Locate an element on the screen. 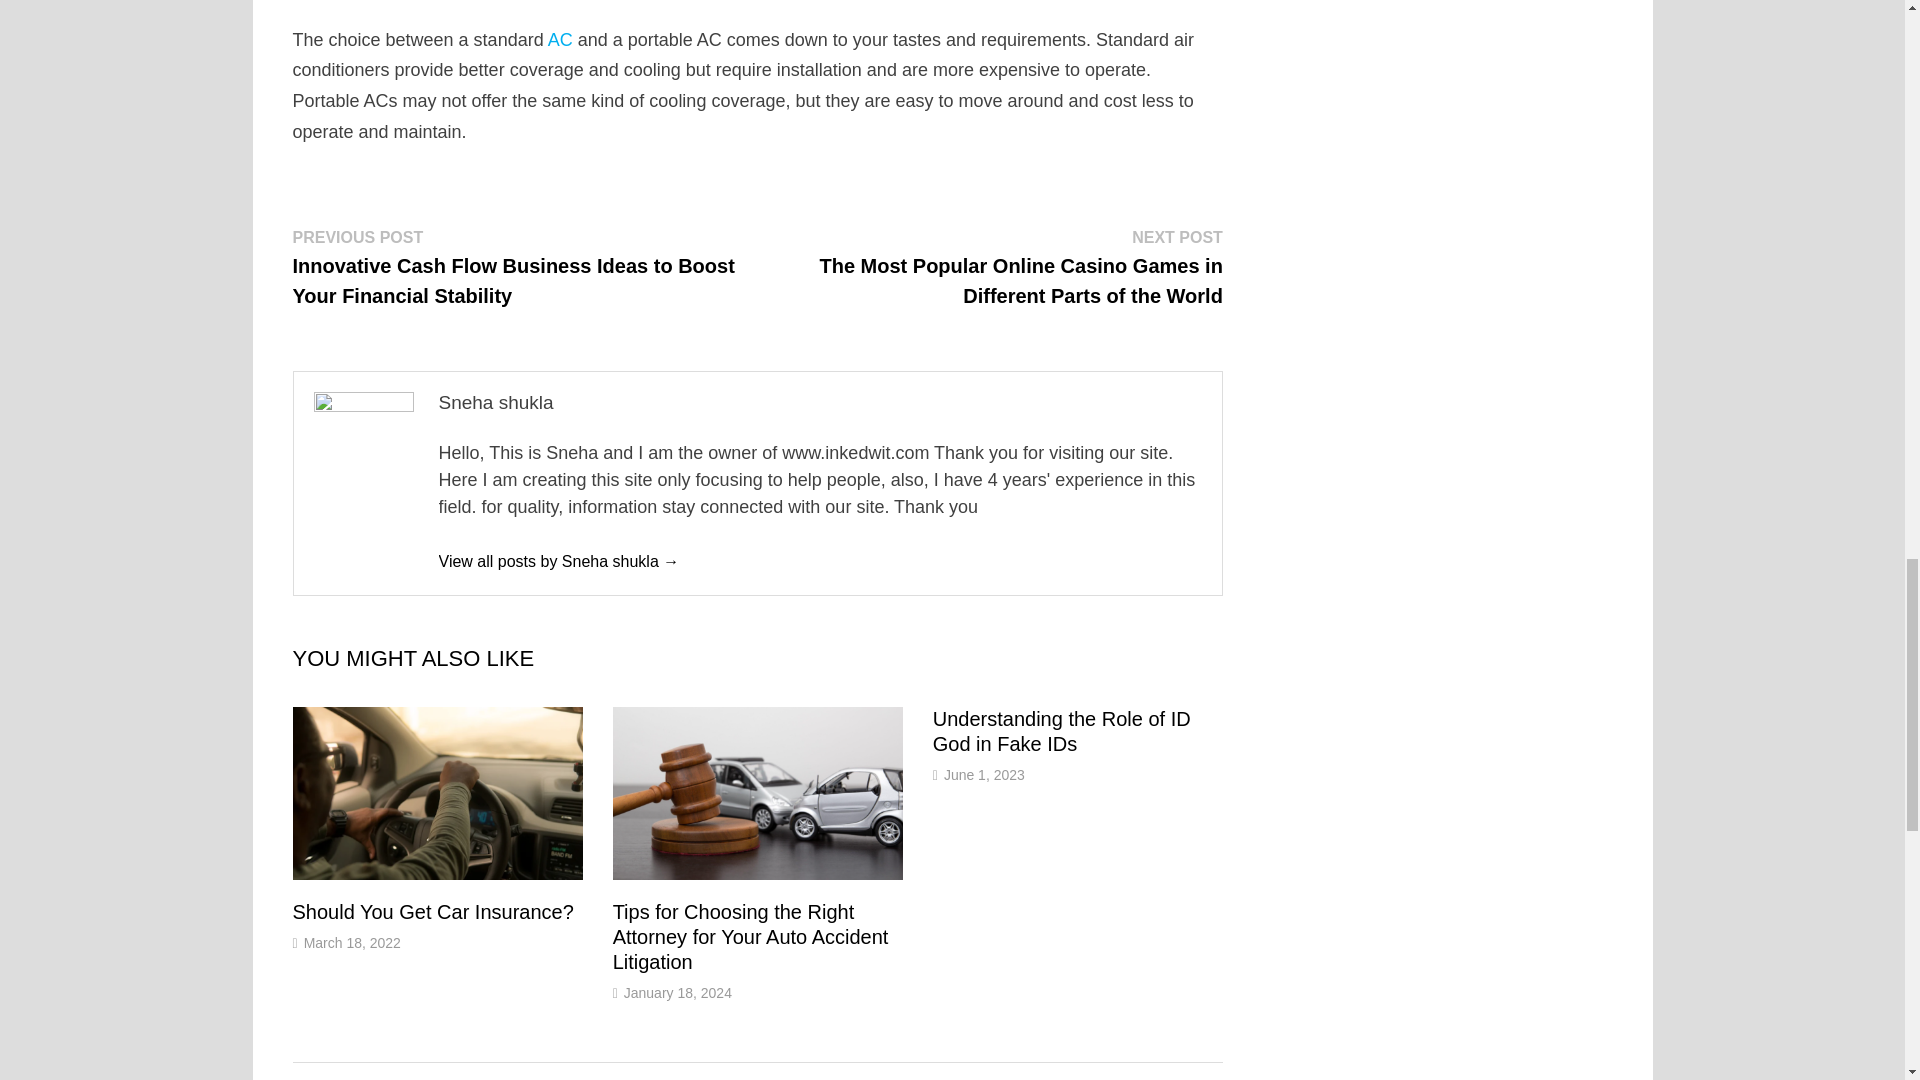 The width and height of the screenshot is (1920, 1080). Sneha shukla is located at coordinates (558, 561).